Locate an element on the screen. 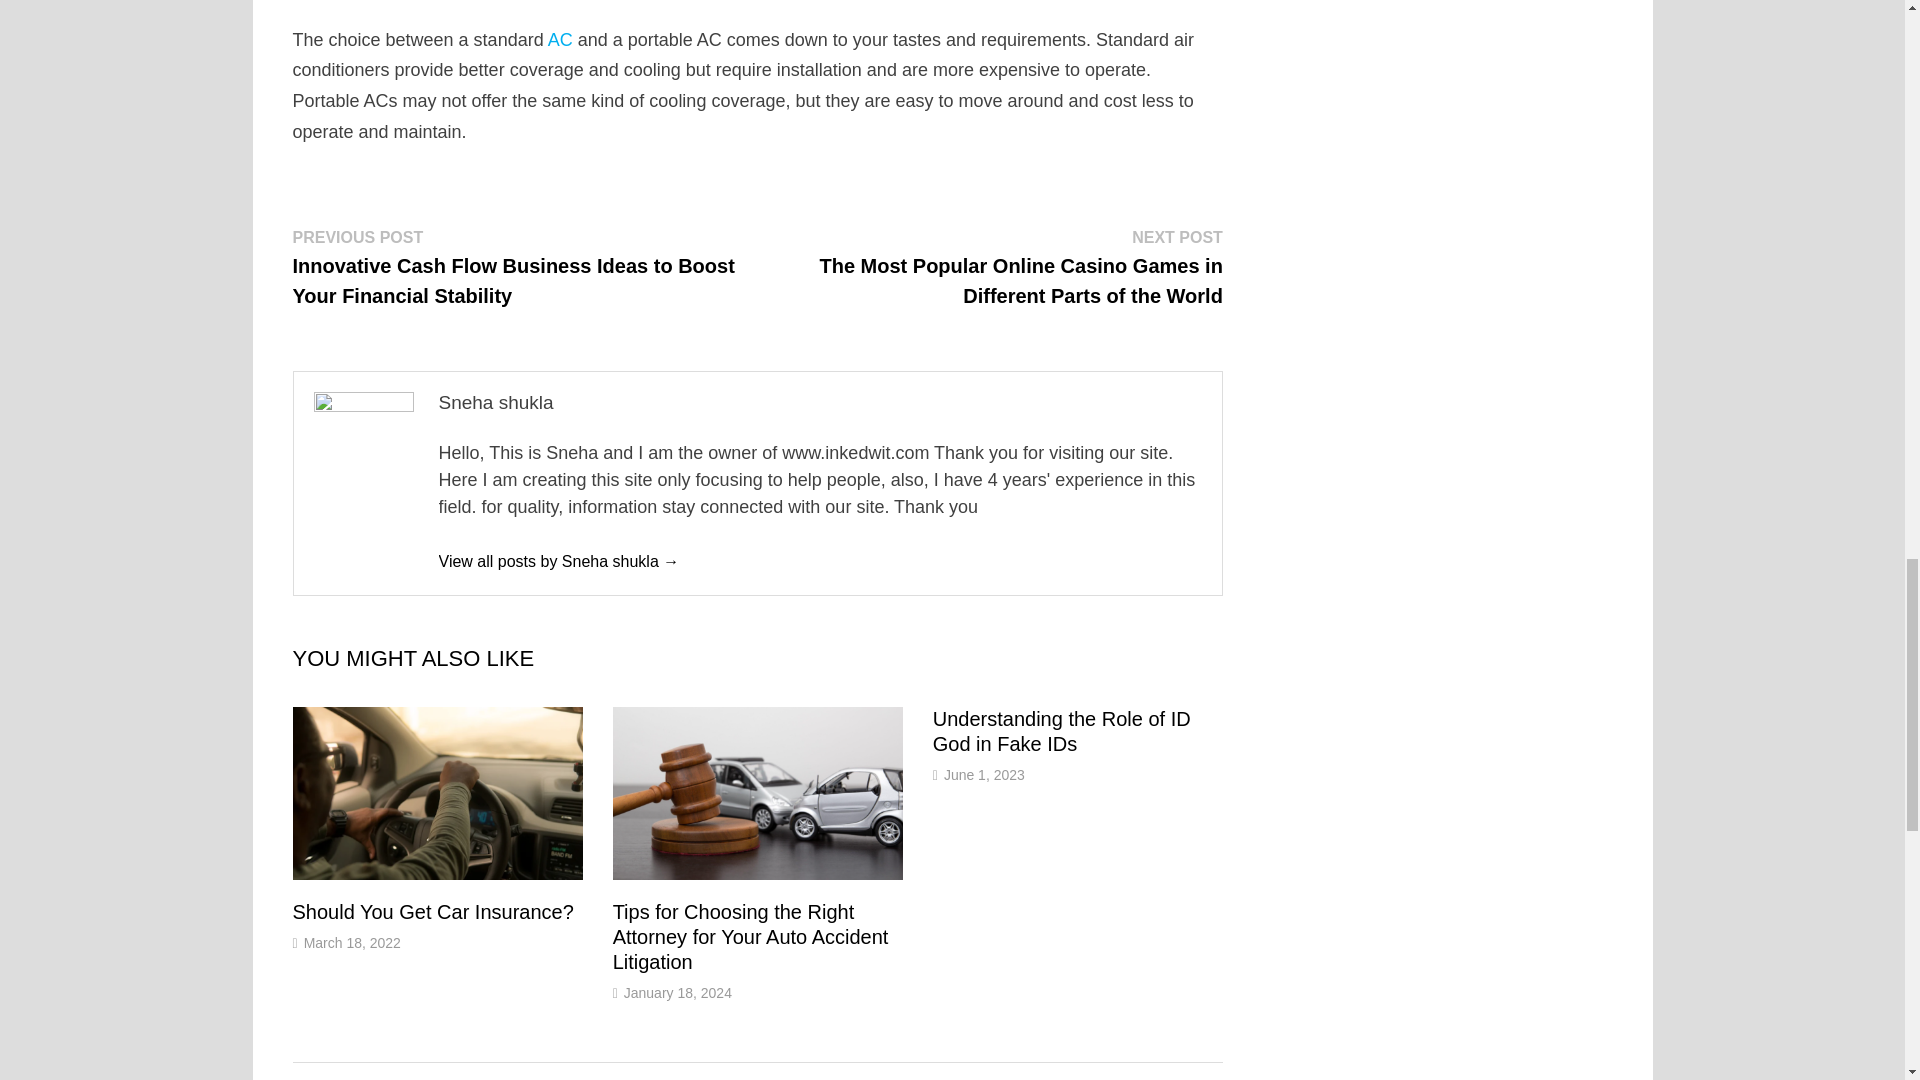 The width and height of the screenshot is (1920, 1080). Sneha shukla is located at coordinates (558, 561).